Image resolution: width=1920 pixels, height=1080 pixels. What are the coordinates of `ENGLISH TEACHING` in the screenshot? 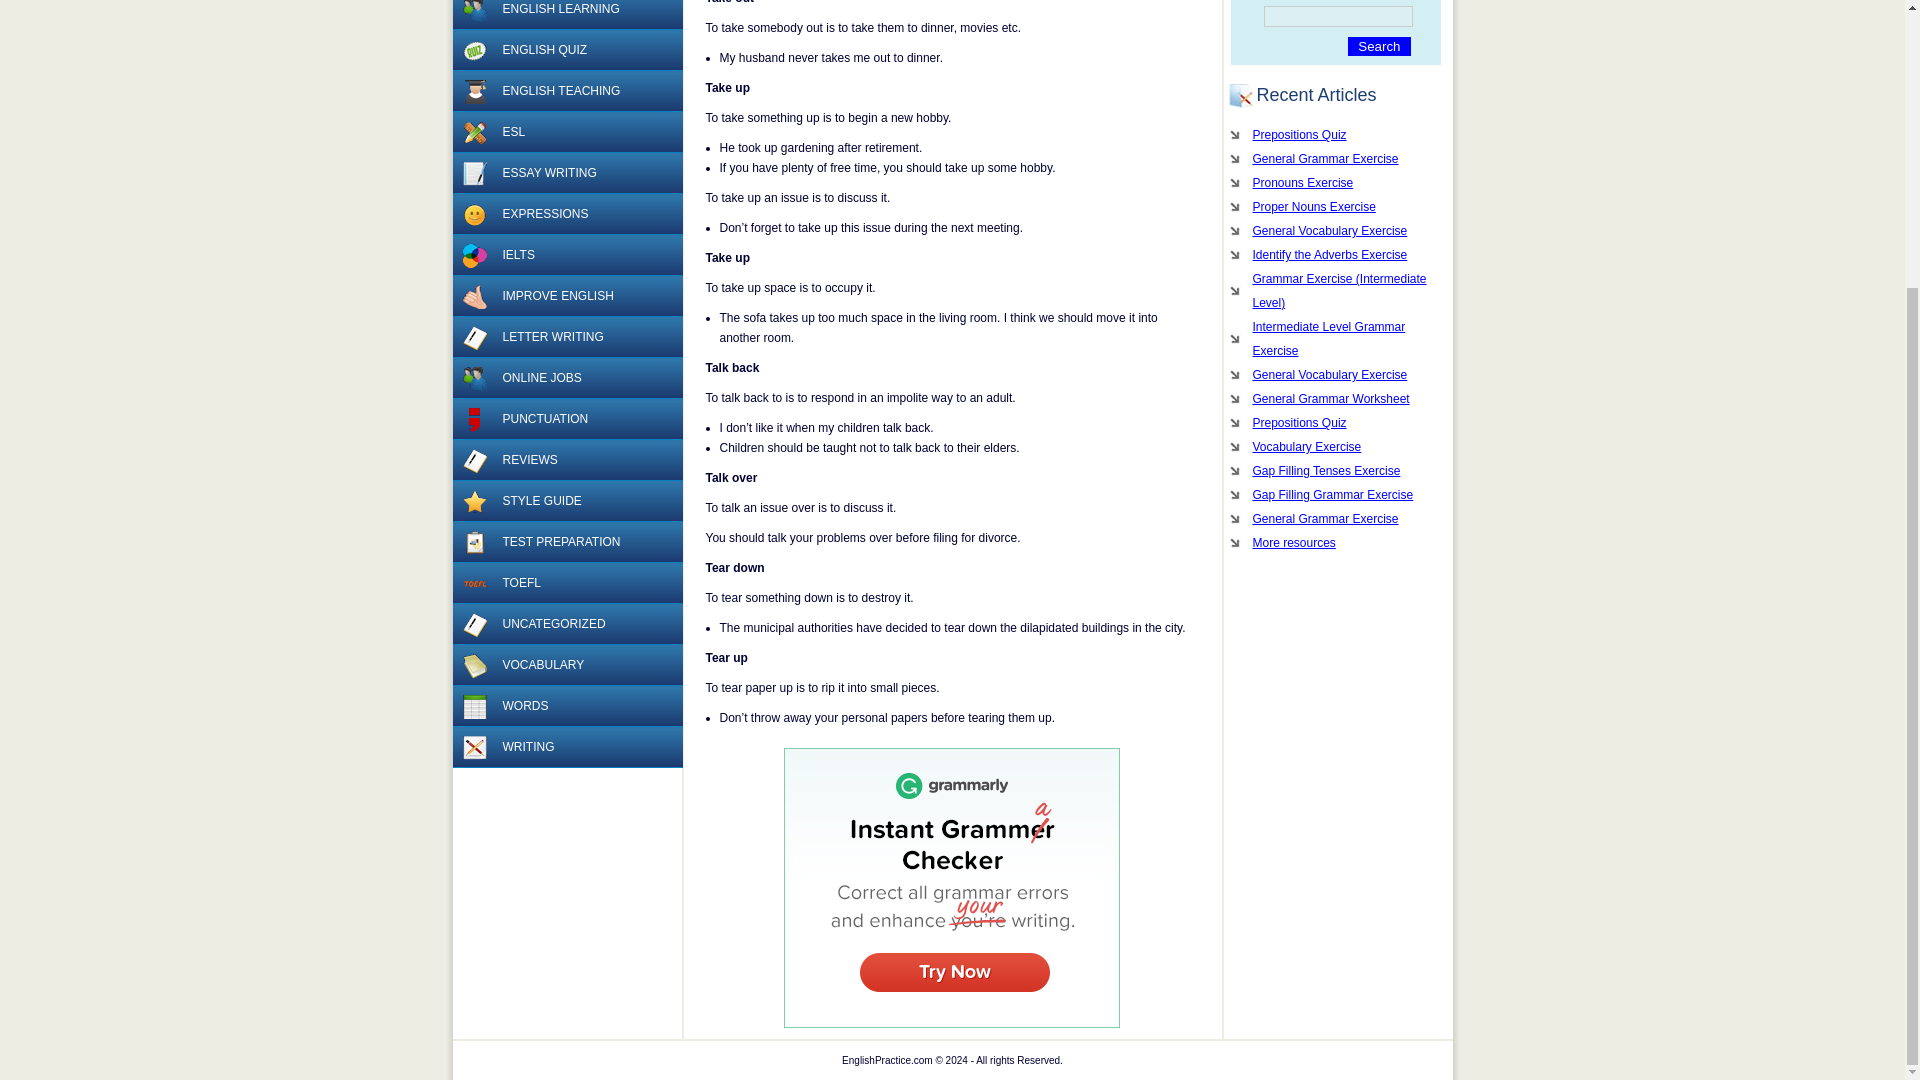 It's located at (566, 92).